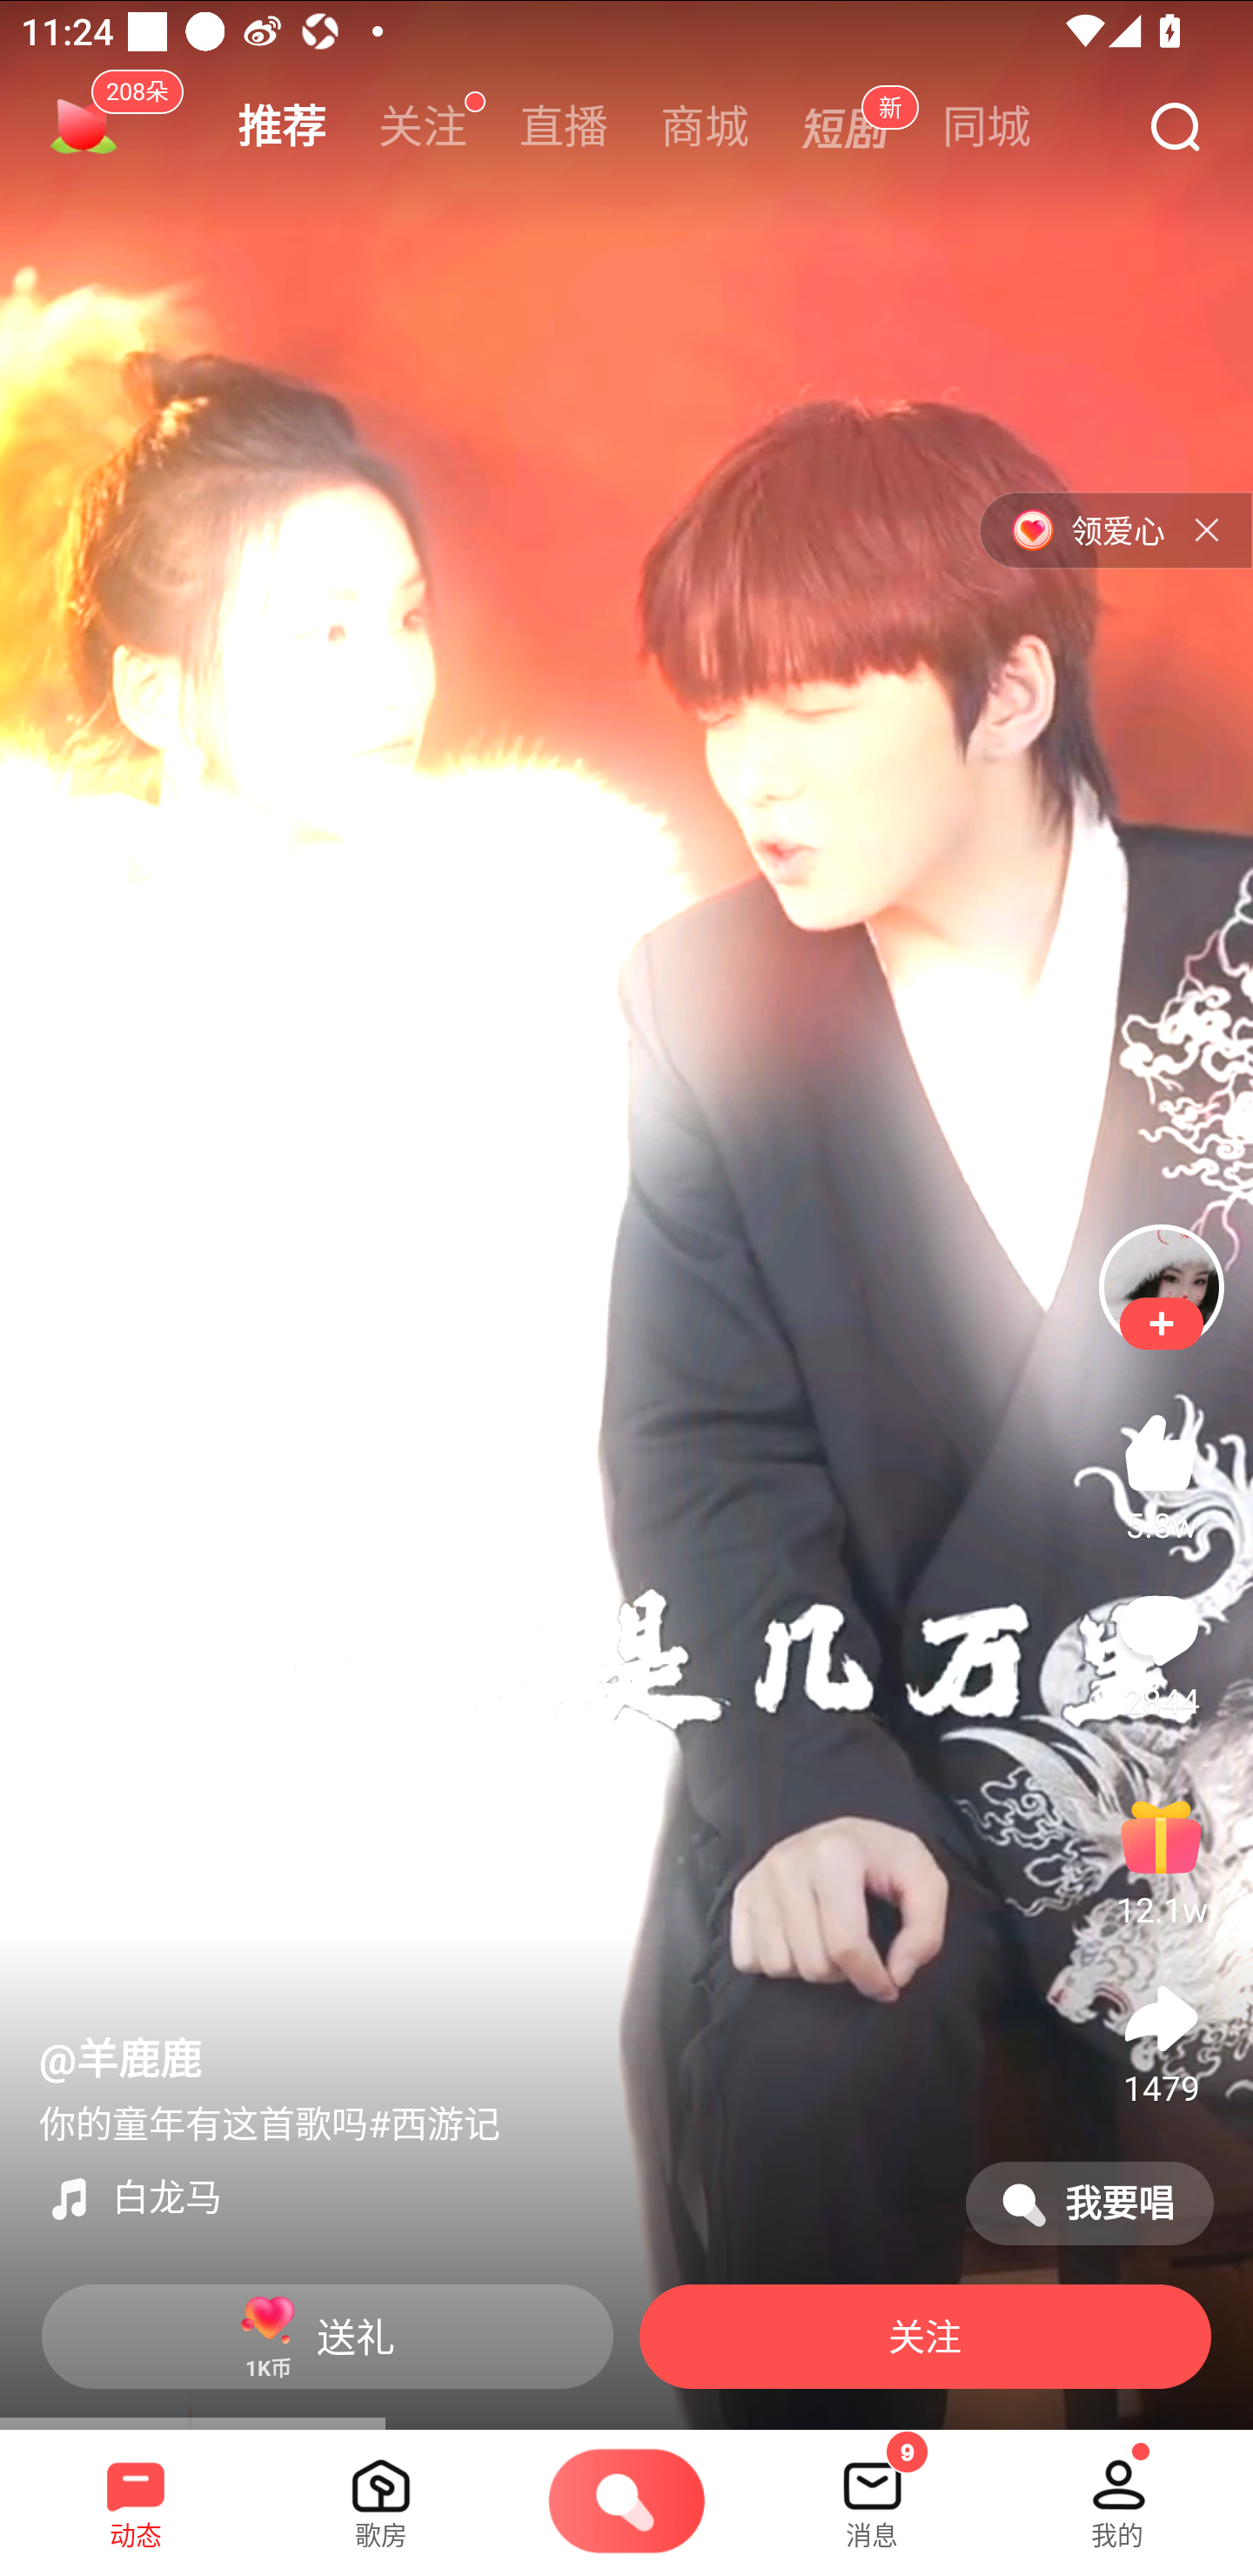 The image size is (1253, 2576). What do you see at coordinates (1161, 1859) in the screenshot?
I see `送礼12.1w 12.1w` at bounding box center [1161, 1859].